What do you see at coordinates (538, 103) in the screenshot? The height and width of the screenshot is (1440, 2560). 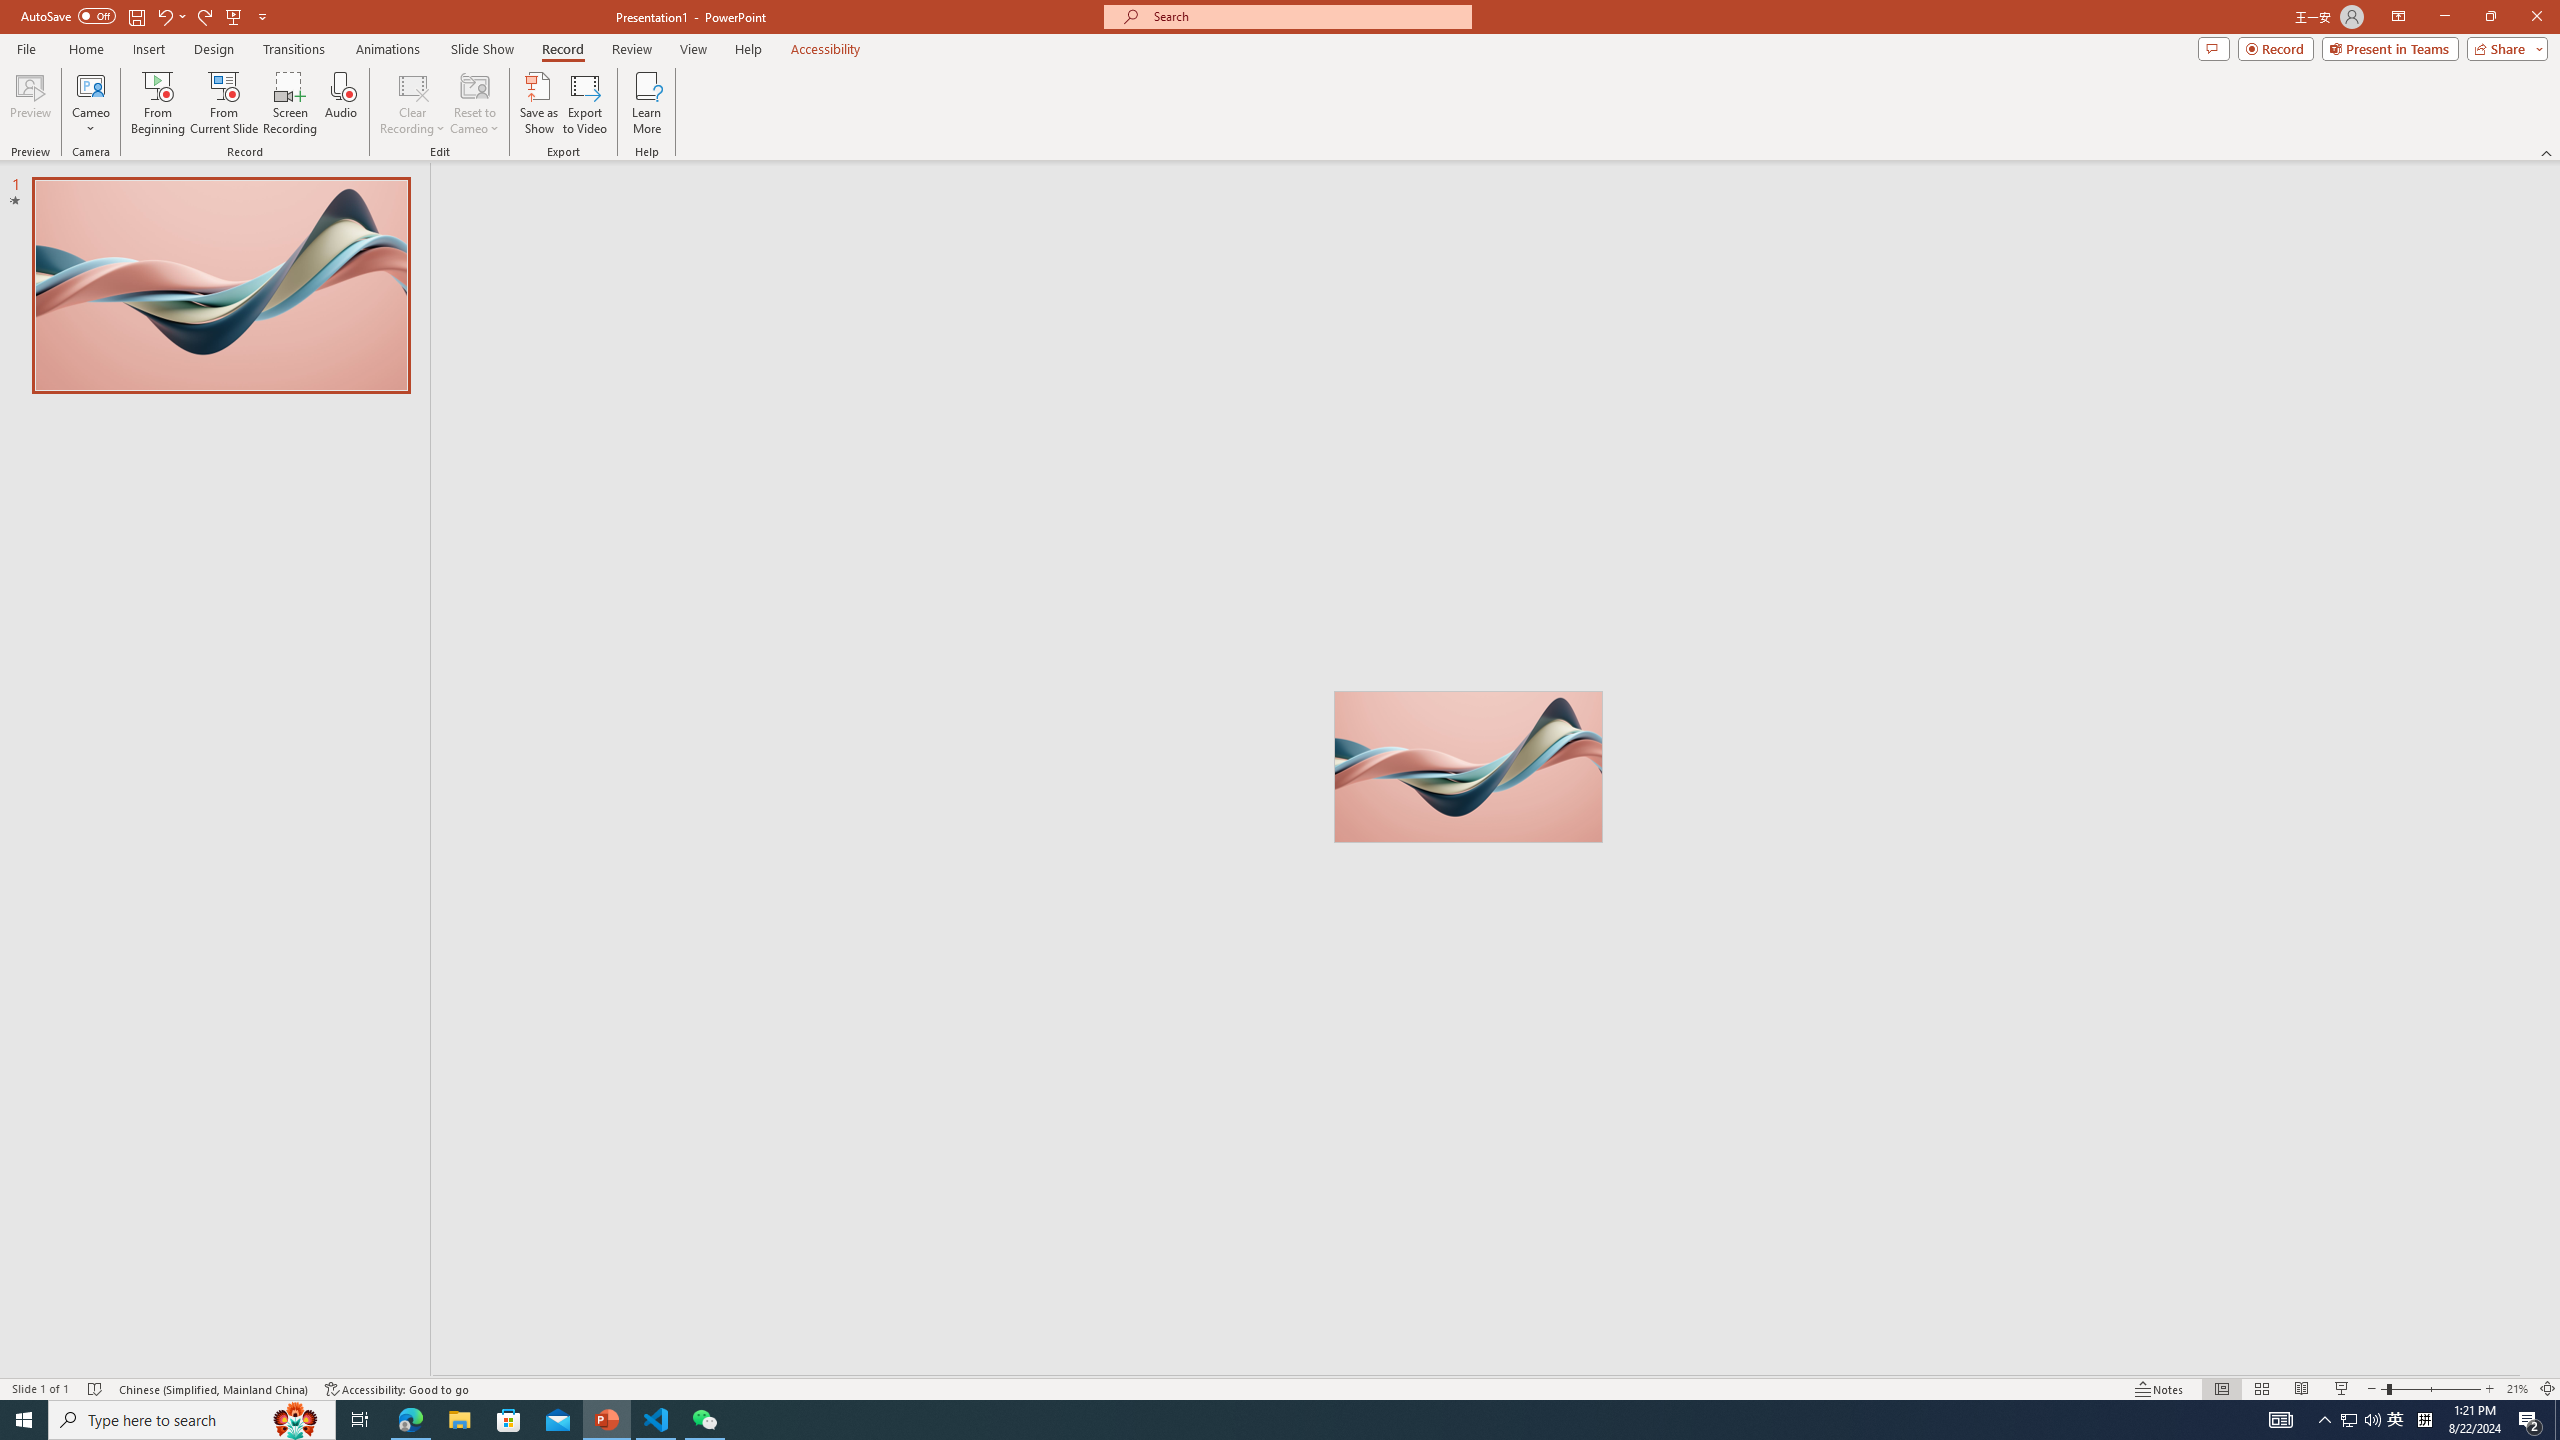 I see `Save as Show` at bounding box center [538, 103].